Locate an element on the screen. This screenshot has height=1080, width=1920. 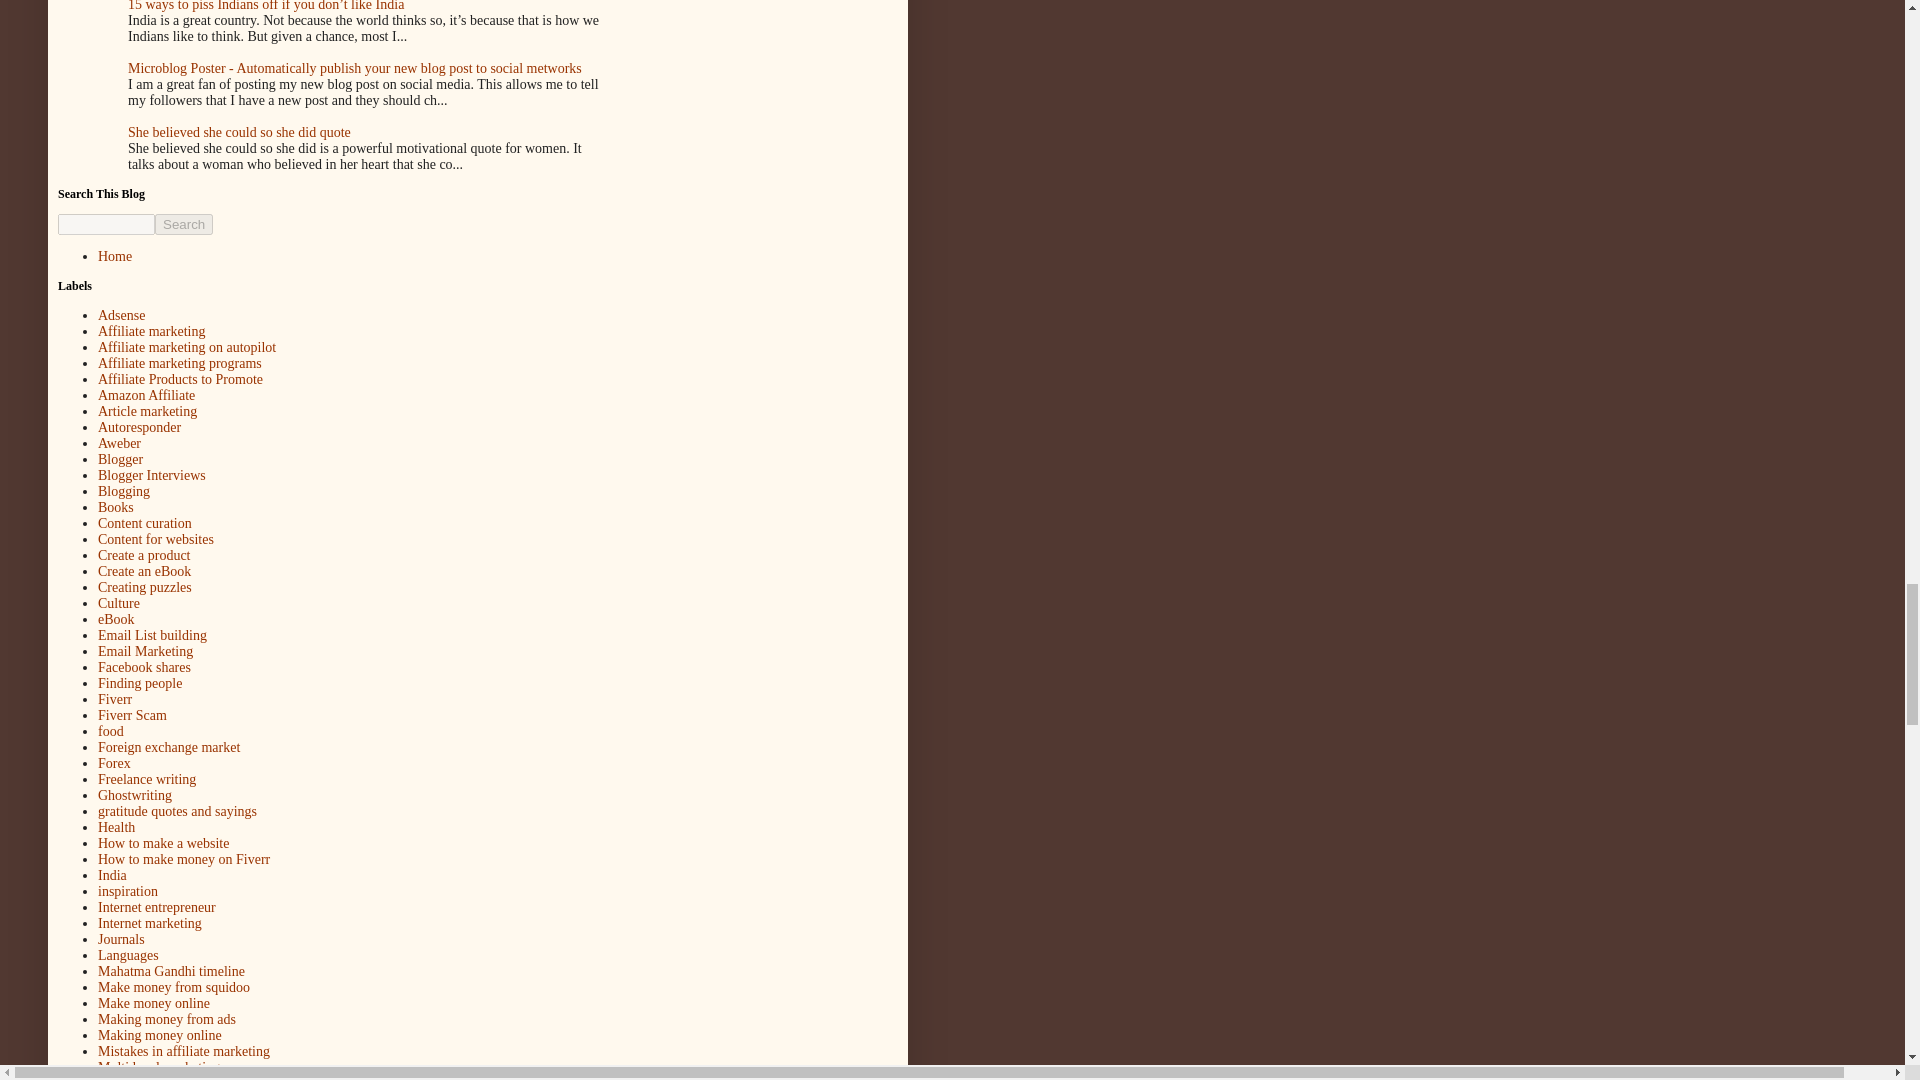
search is located at coordinates (184, 224).